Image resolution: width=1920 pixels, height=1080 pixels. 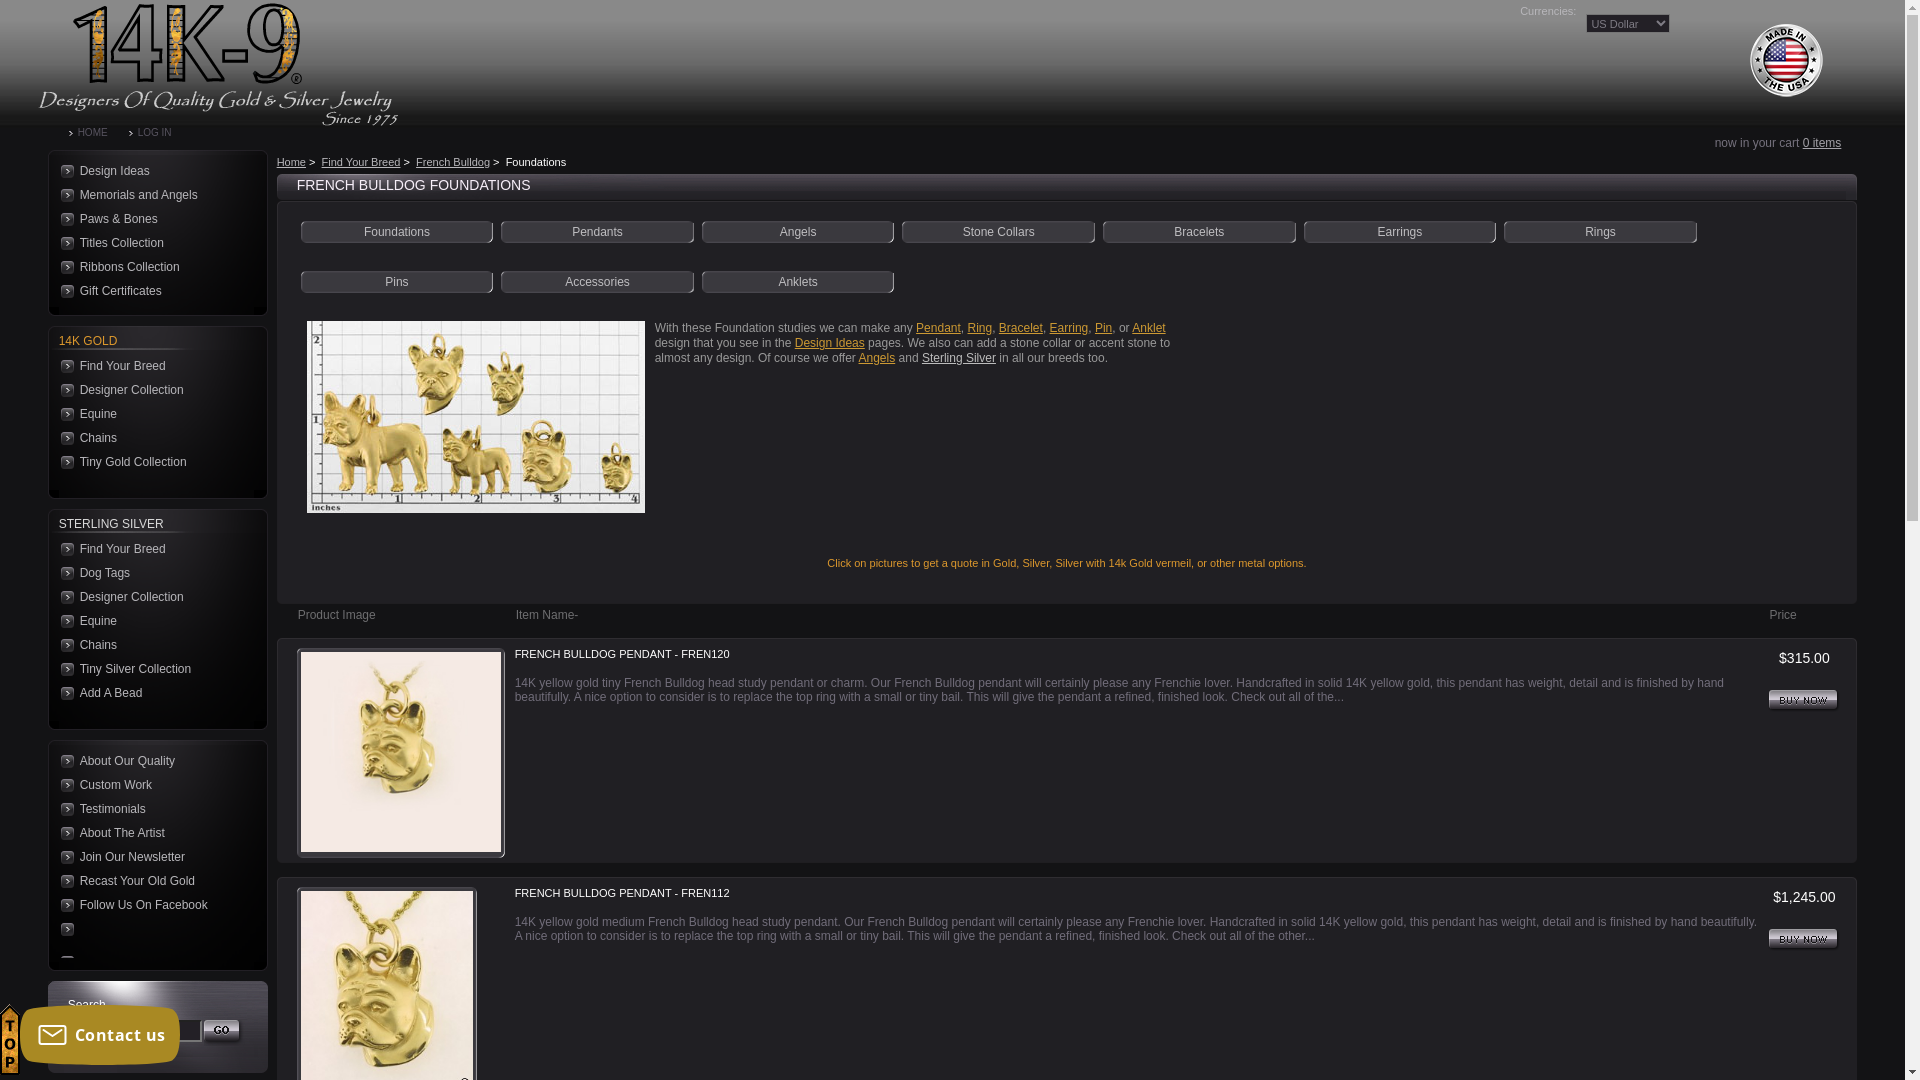 I want to click on Item Name-, so click(x=548, y=615).